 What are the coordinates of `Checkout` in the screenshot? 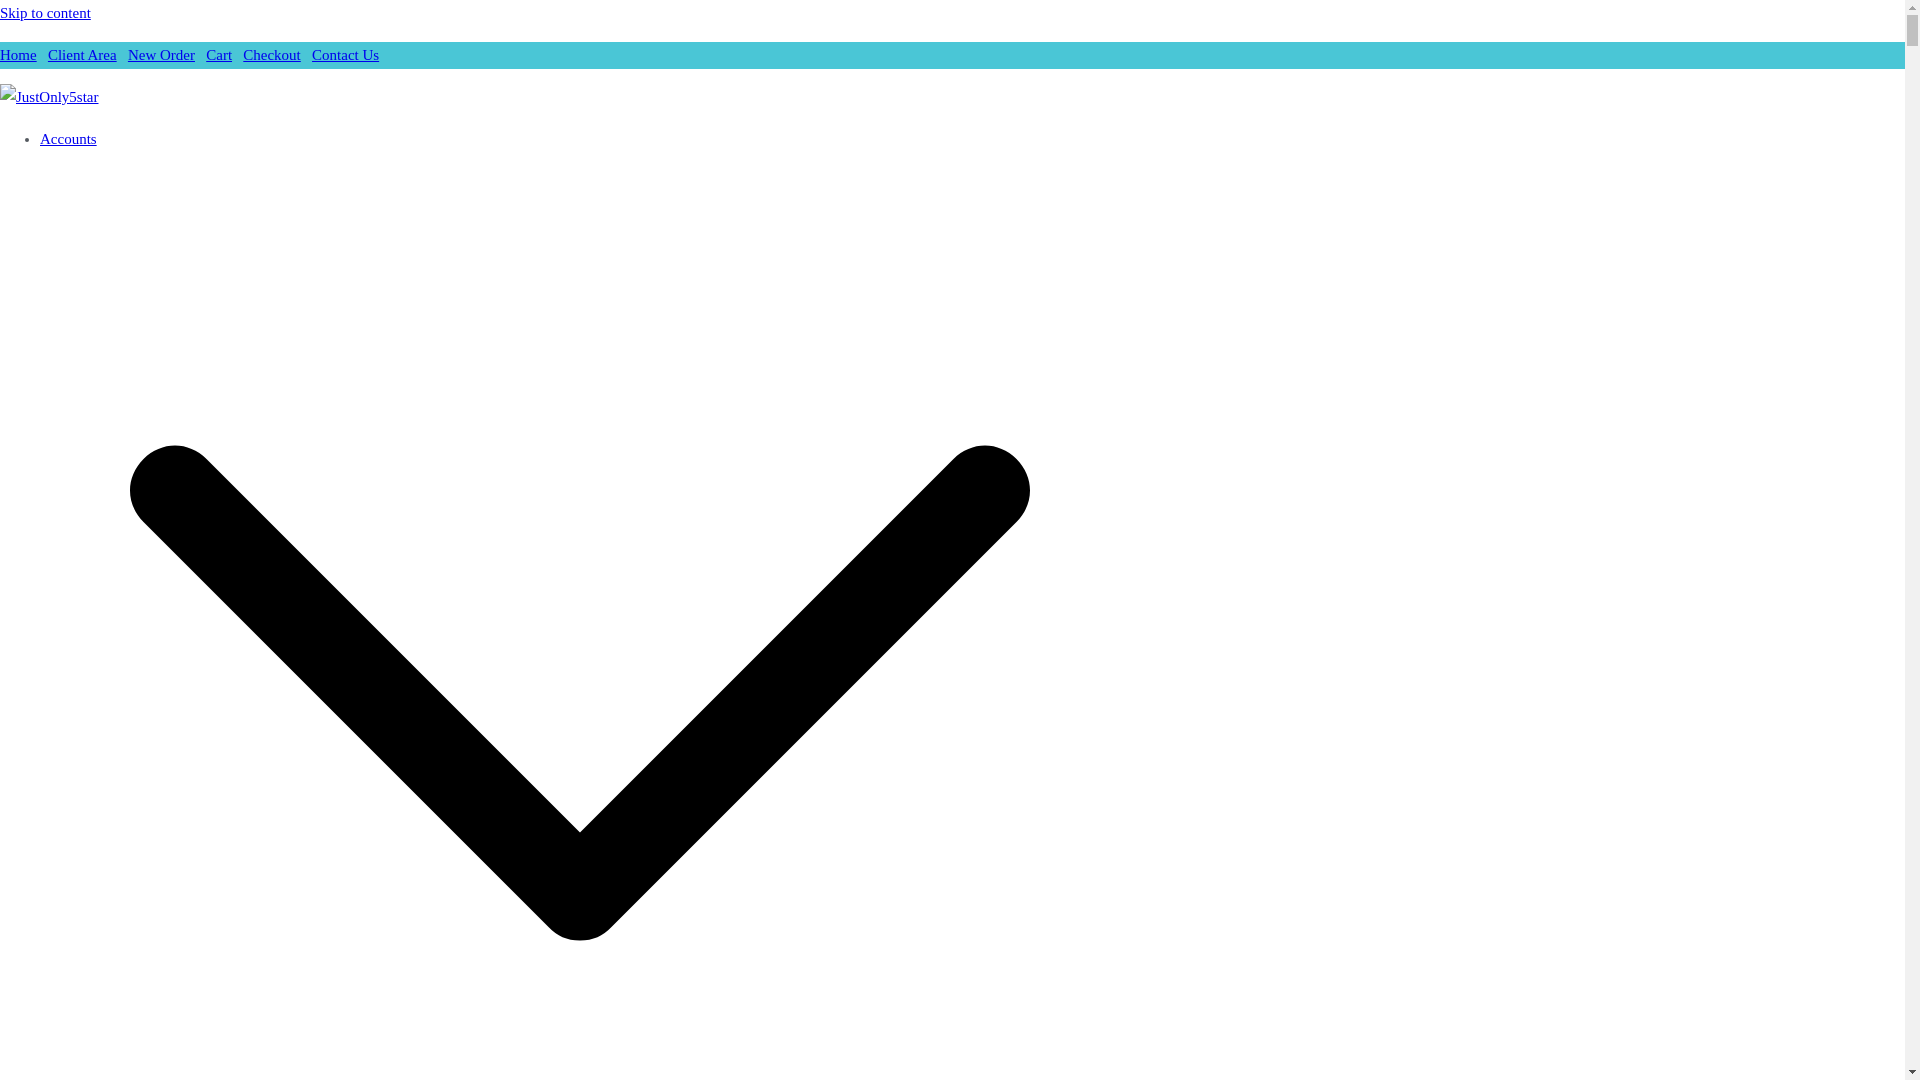 It's located at (272, 54).